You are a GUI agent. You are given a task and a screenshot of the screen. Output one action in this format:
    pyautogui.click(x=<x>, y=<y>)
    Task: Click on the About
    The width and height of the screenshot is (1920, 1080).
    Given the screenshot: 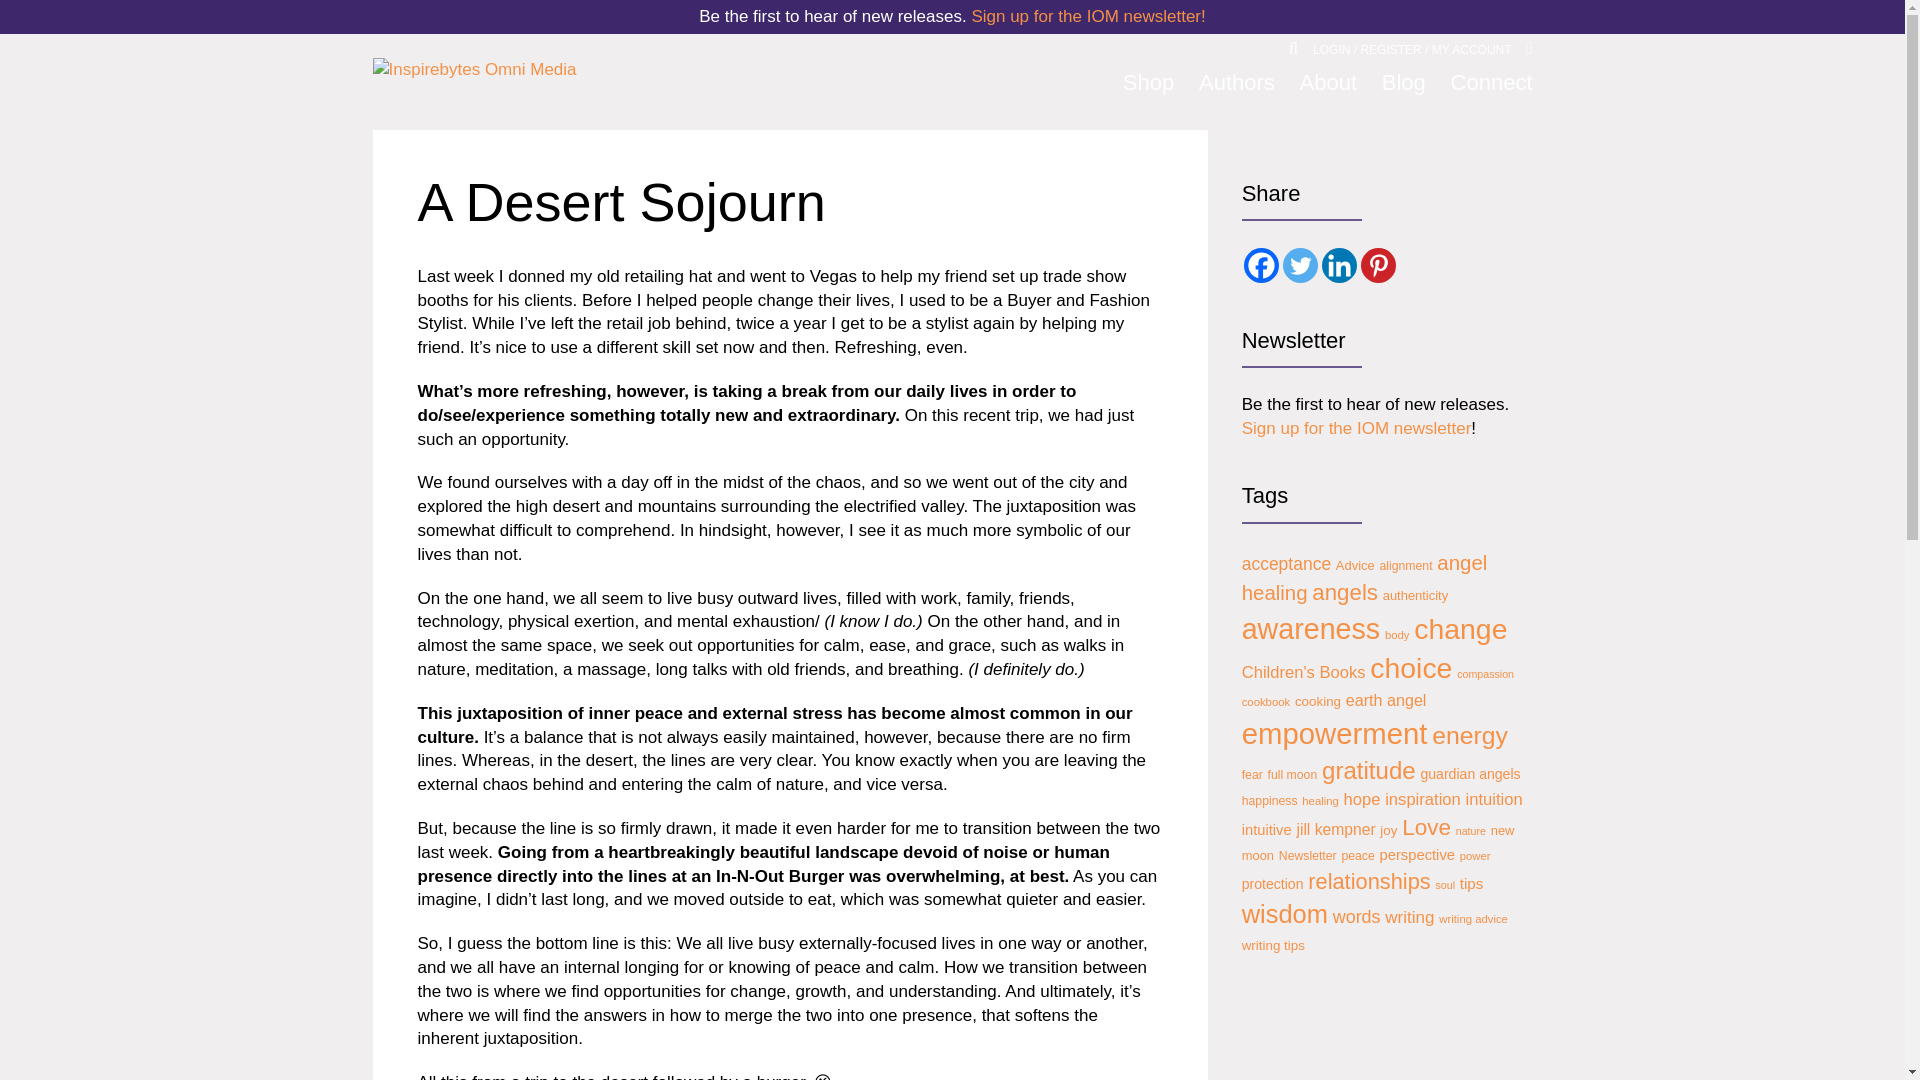 What is the action you would take?
    pyautogui.click(x=1328, y=83)
    